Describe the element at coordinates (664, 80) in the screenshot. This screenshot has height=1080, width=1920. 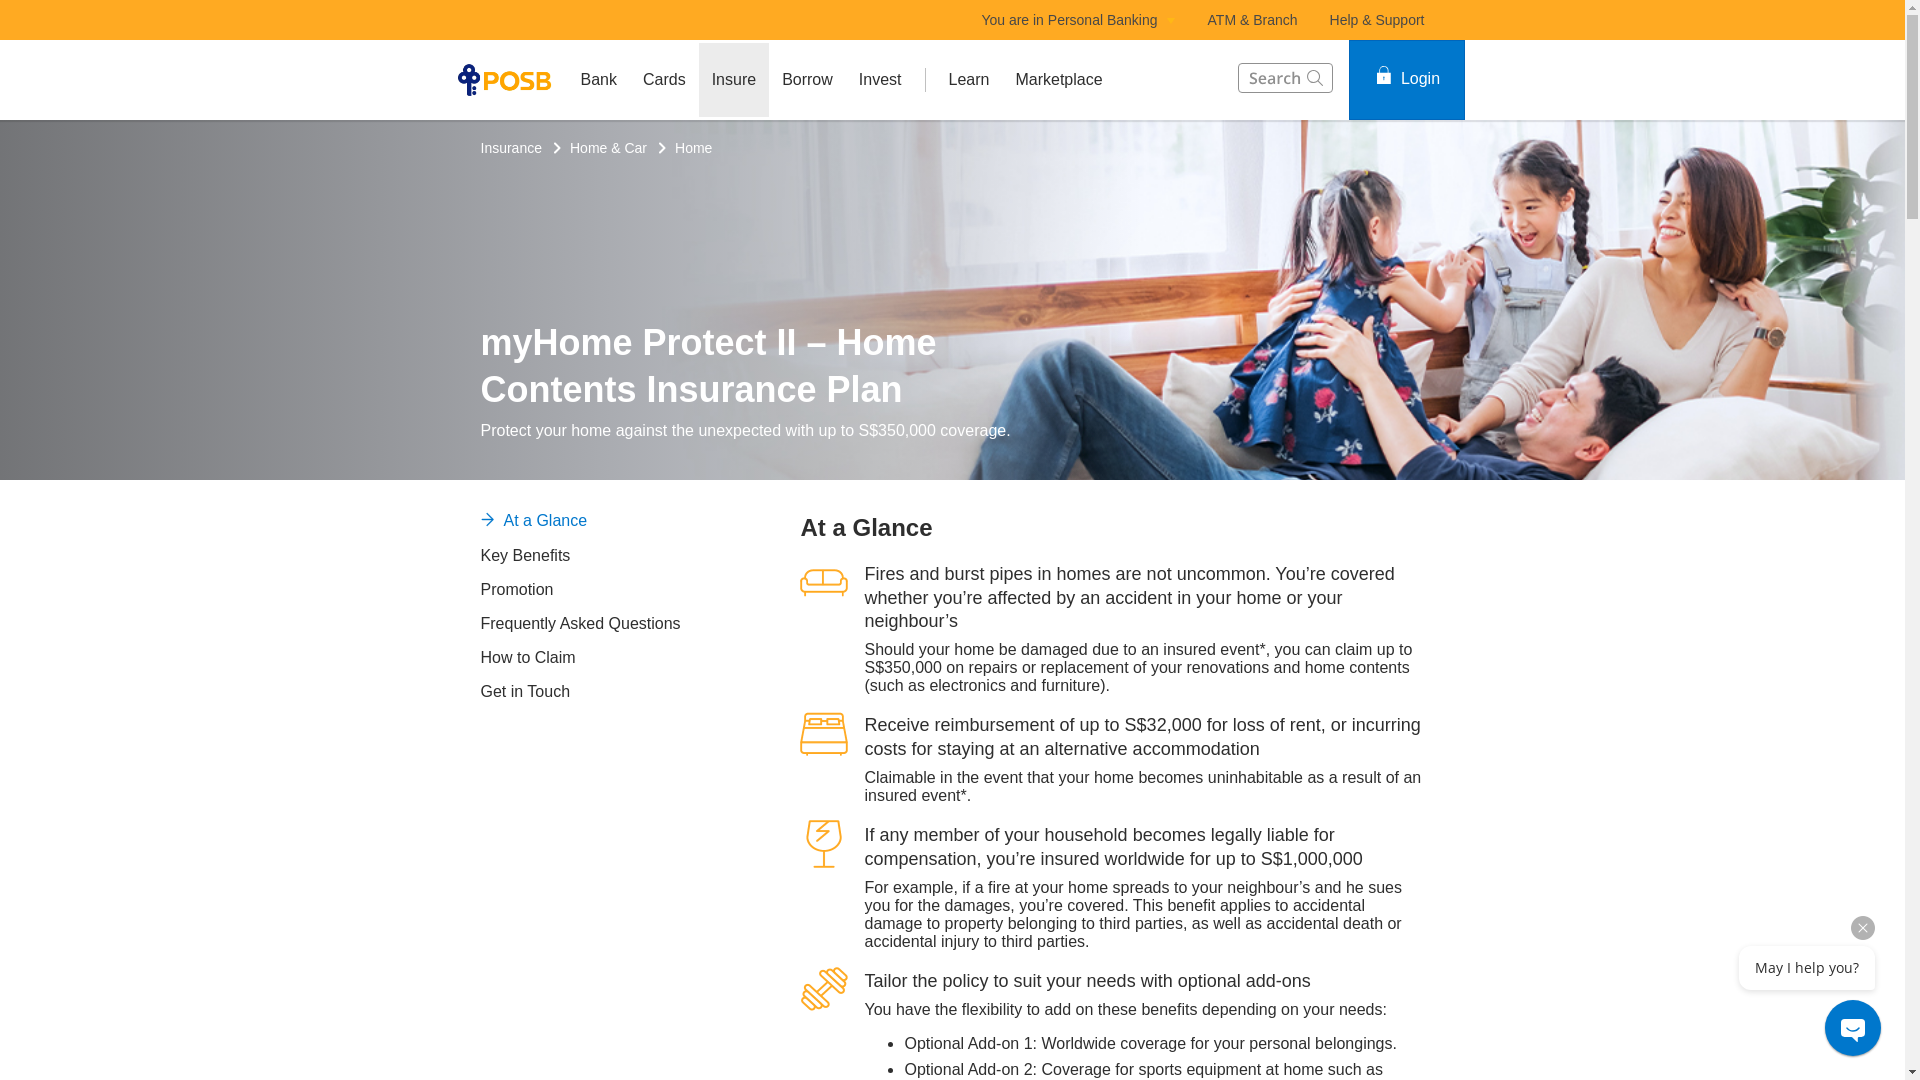
I see `Cards` at that location.